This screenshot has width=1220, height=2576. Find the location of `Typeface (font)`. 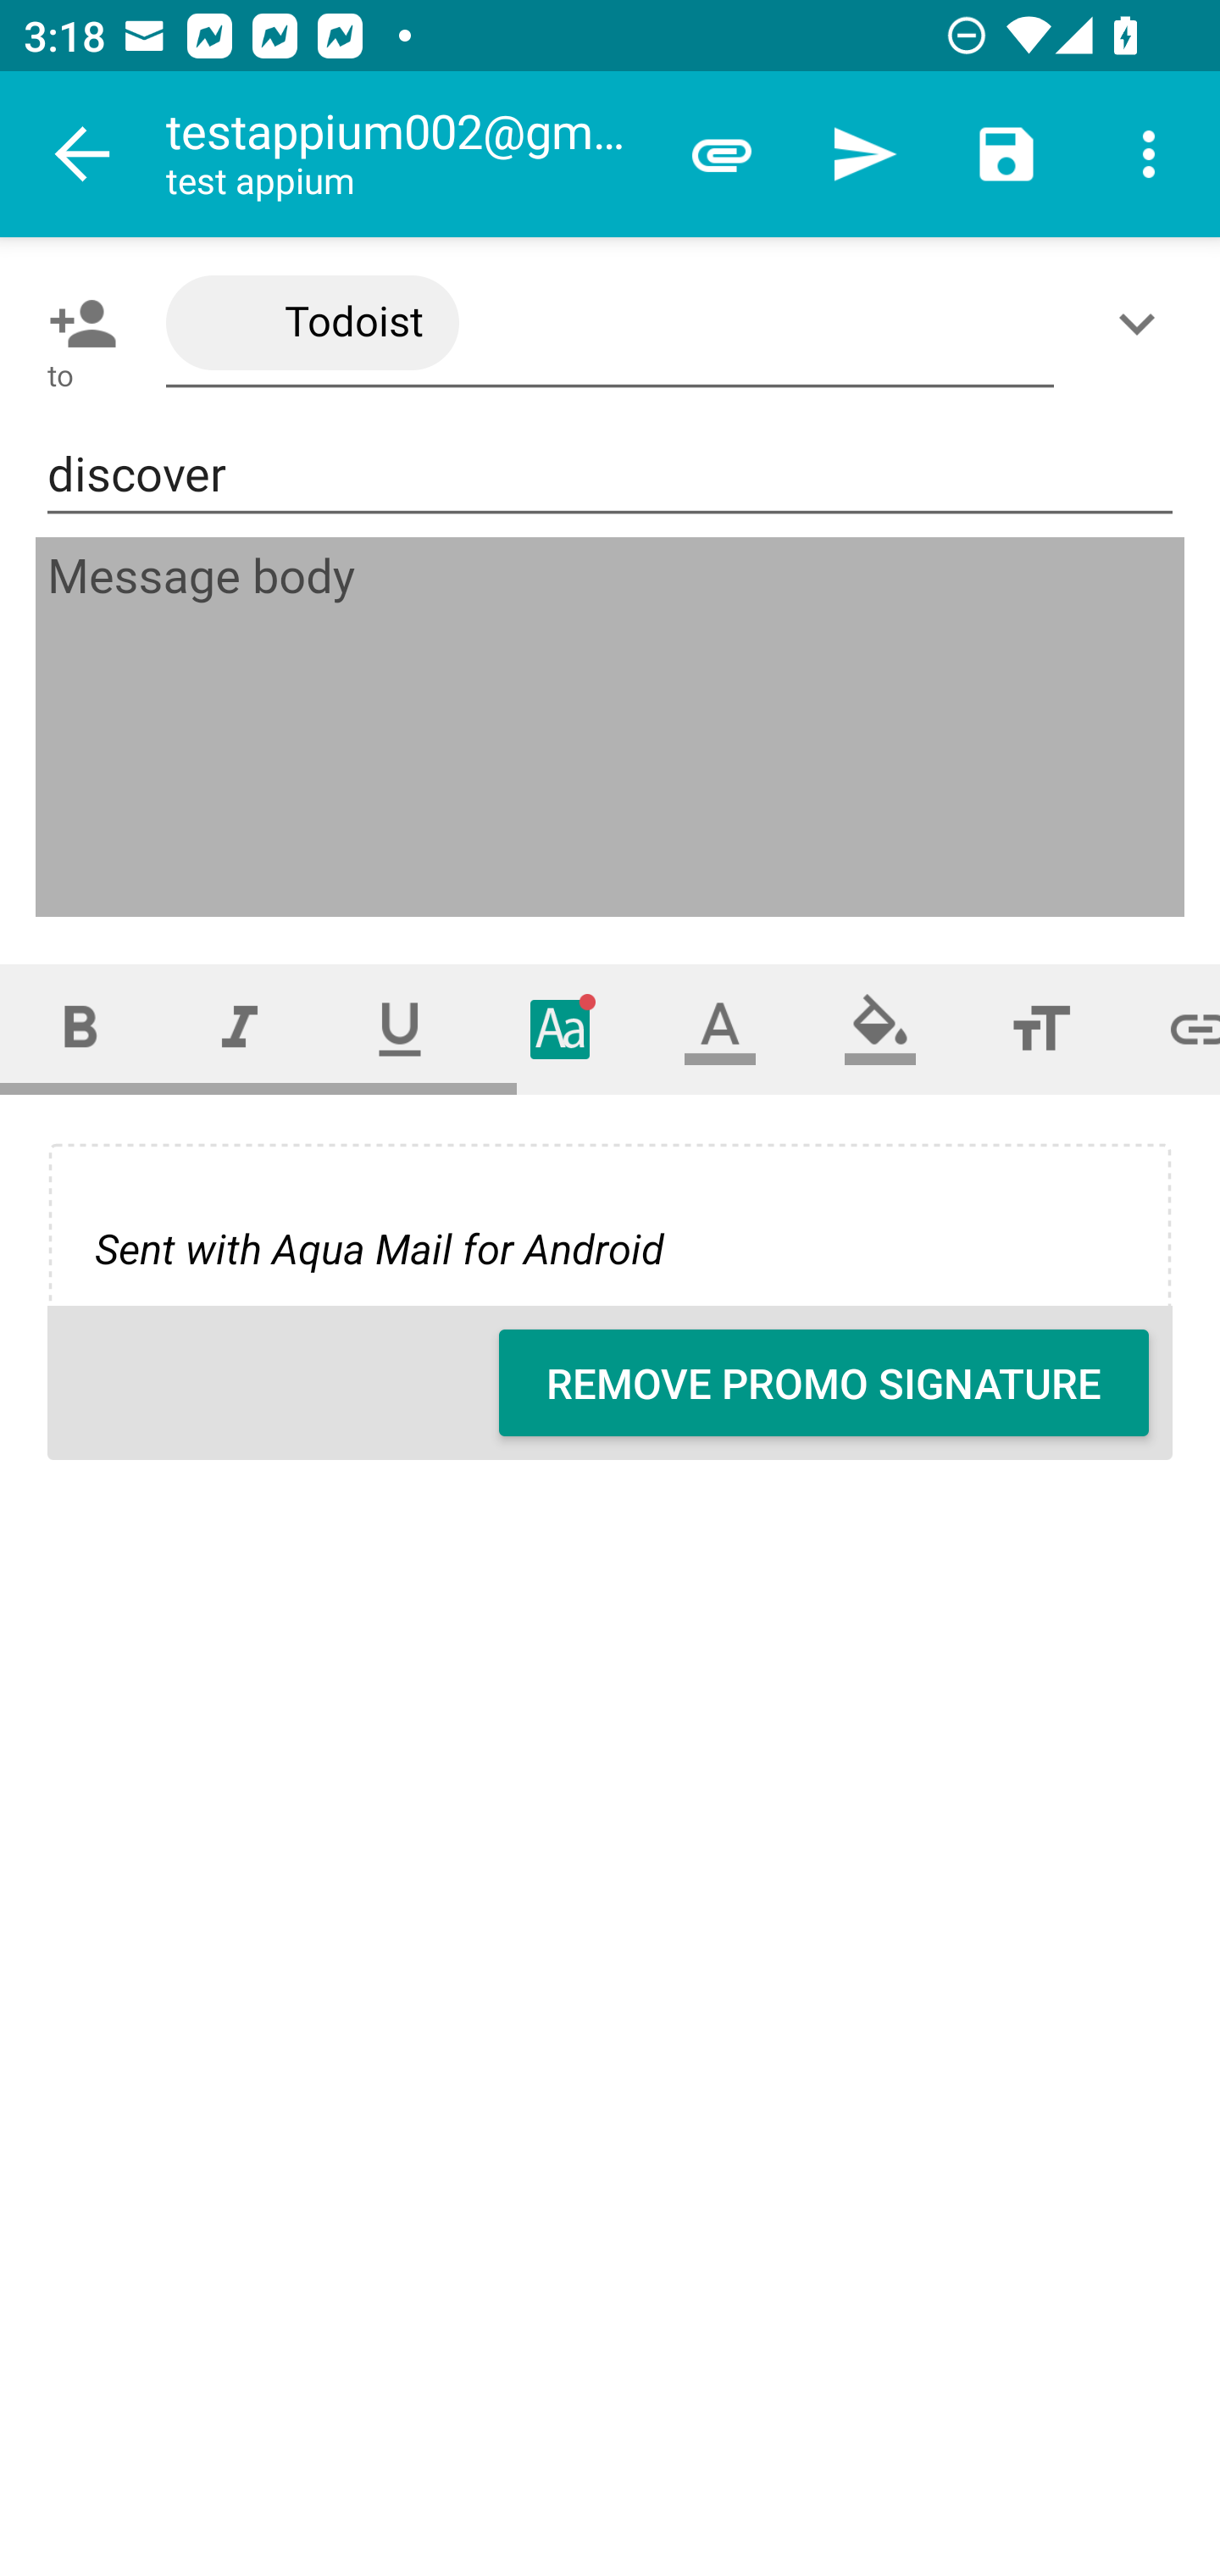

Typeface (font) is located at coordinates (561, 1029).